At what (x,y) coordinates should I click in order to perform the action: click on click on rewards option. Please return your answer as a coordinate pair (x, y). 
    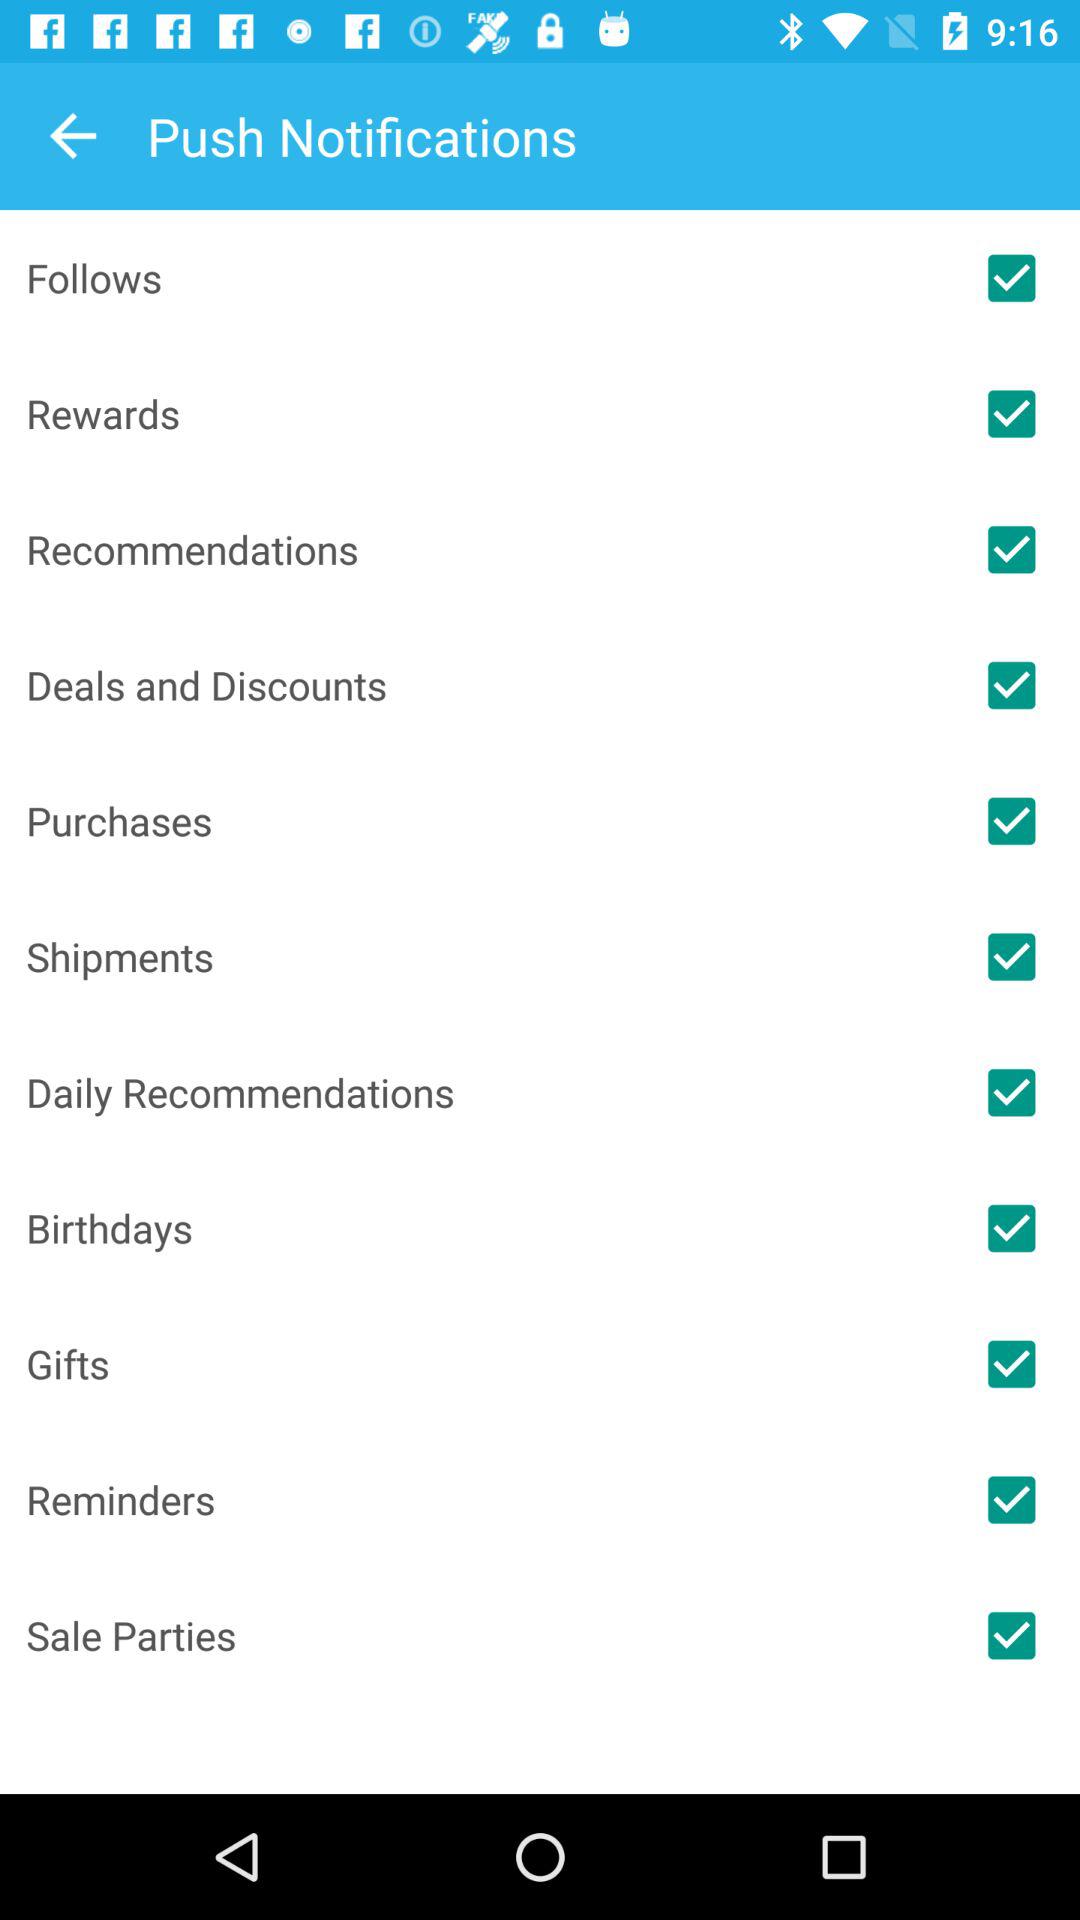
    Looking at the image, I should click on (1011, 414).